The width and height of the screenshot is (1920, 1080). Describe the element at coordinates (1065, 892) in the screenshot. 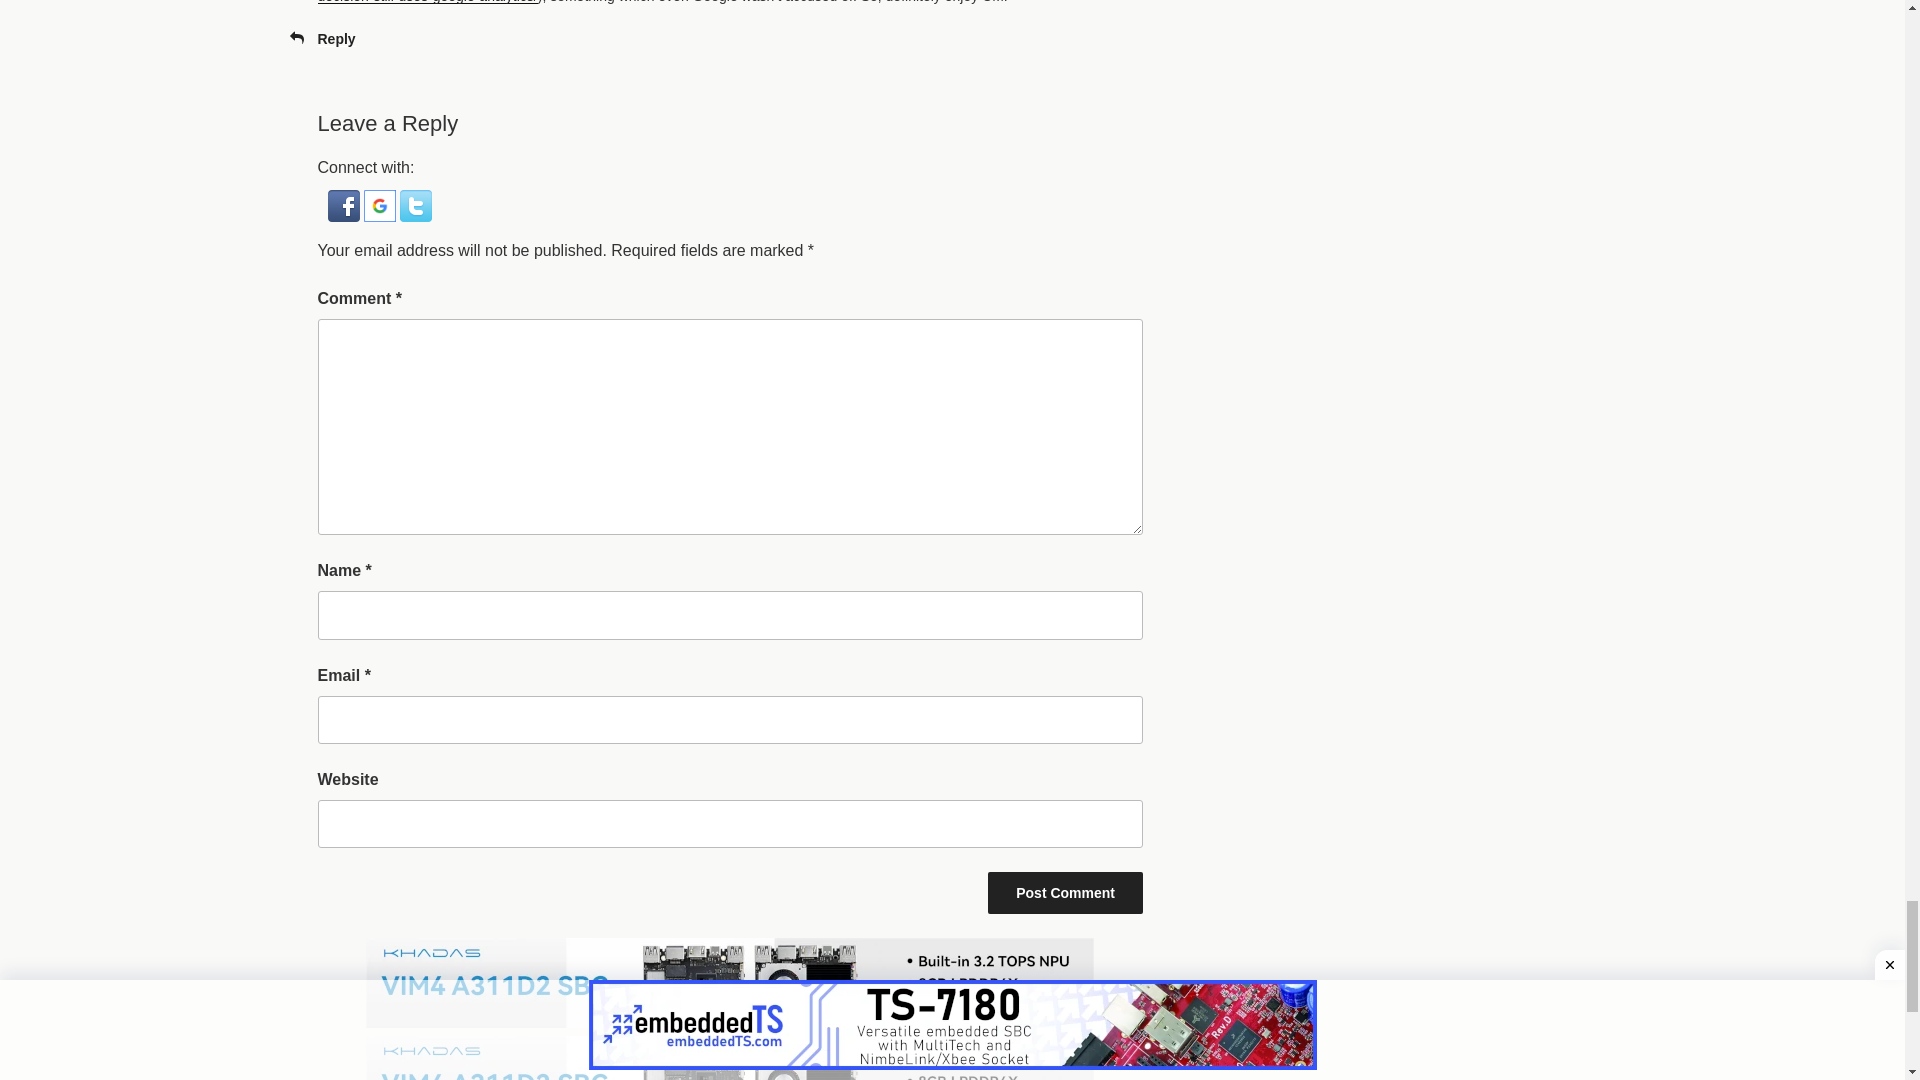

I see `Post Comment` at that location.